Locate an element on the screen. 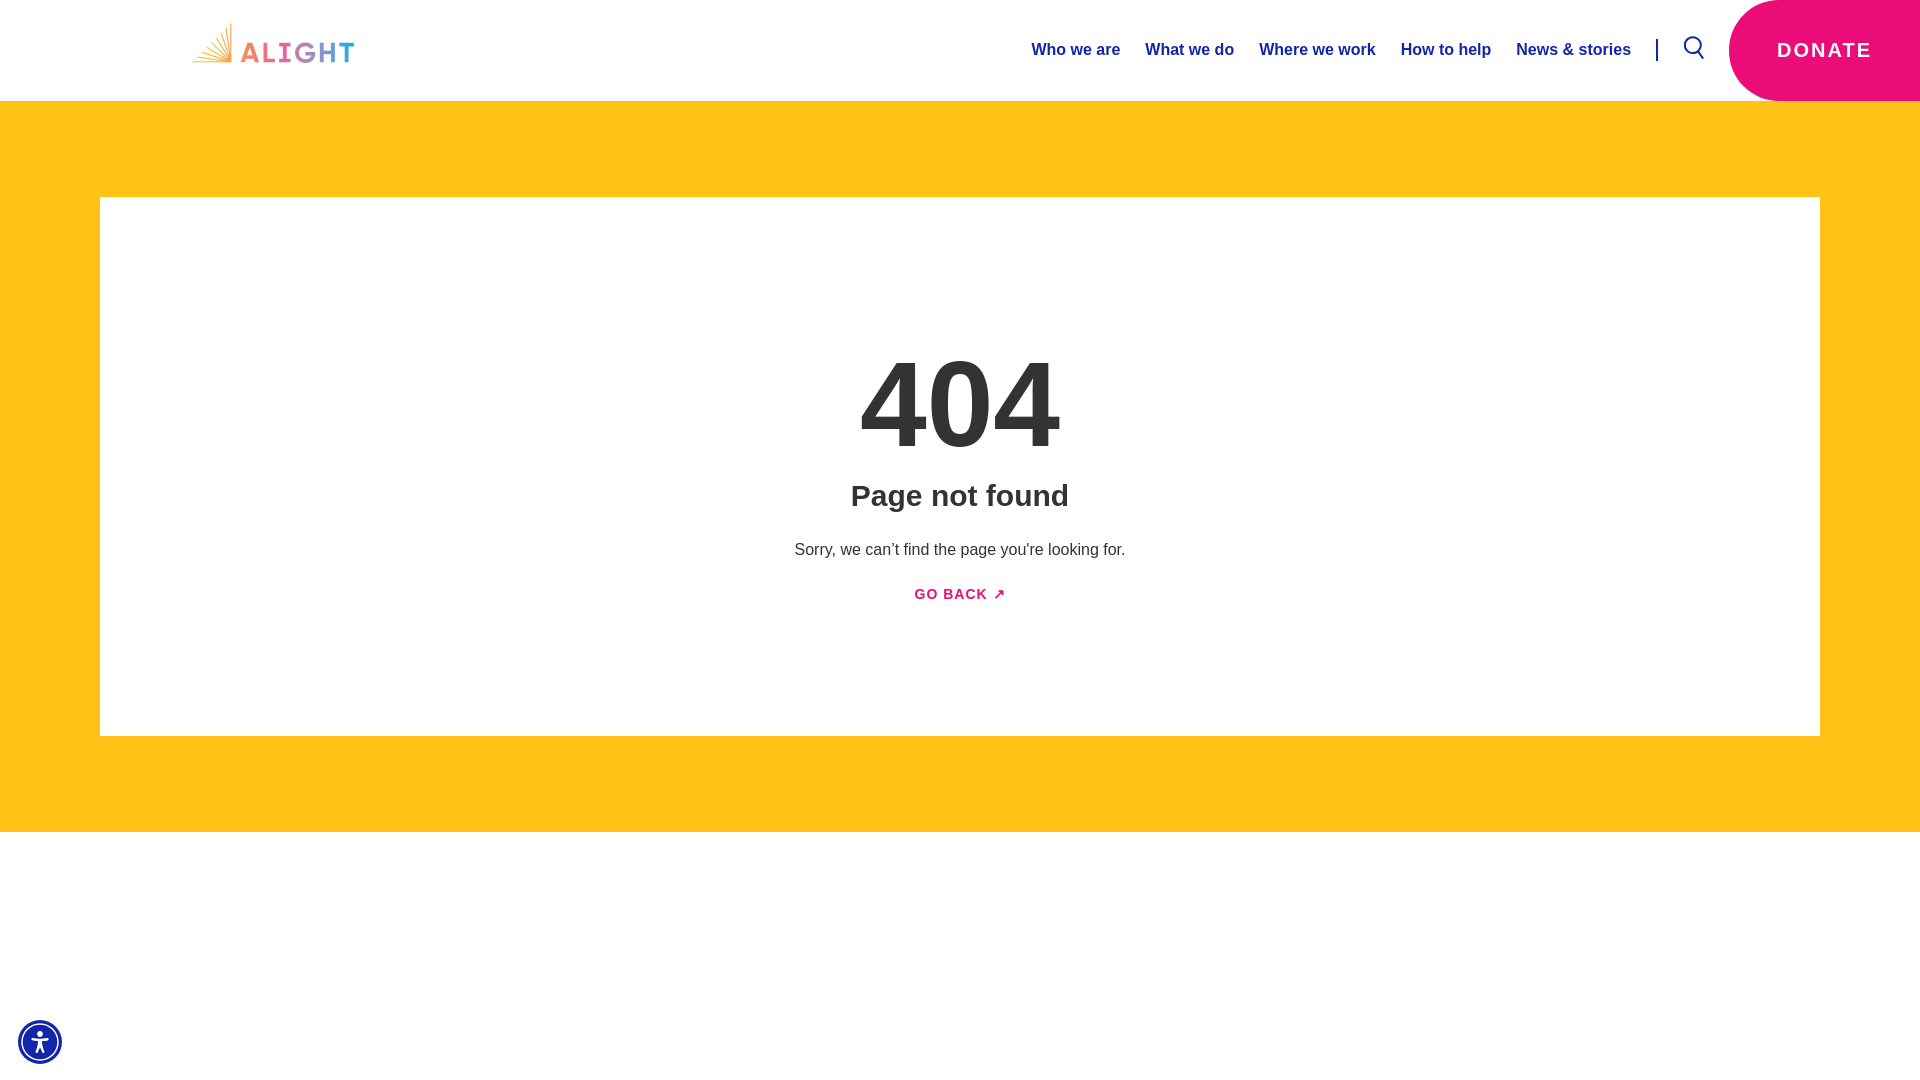 This screenshot has height=1080, width=1920. Accessibility Menu is located at coordinates (39, 1041).